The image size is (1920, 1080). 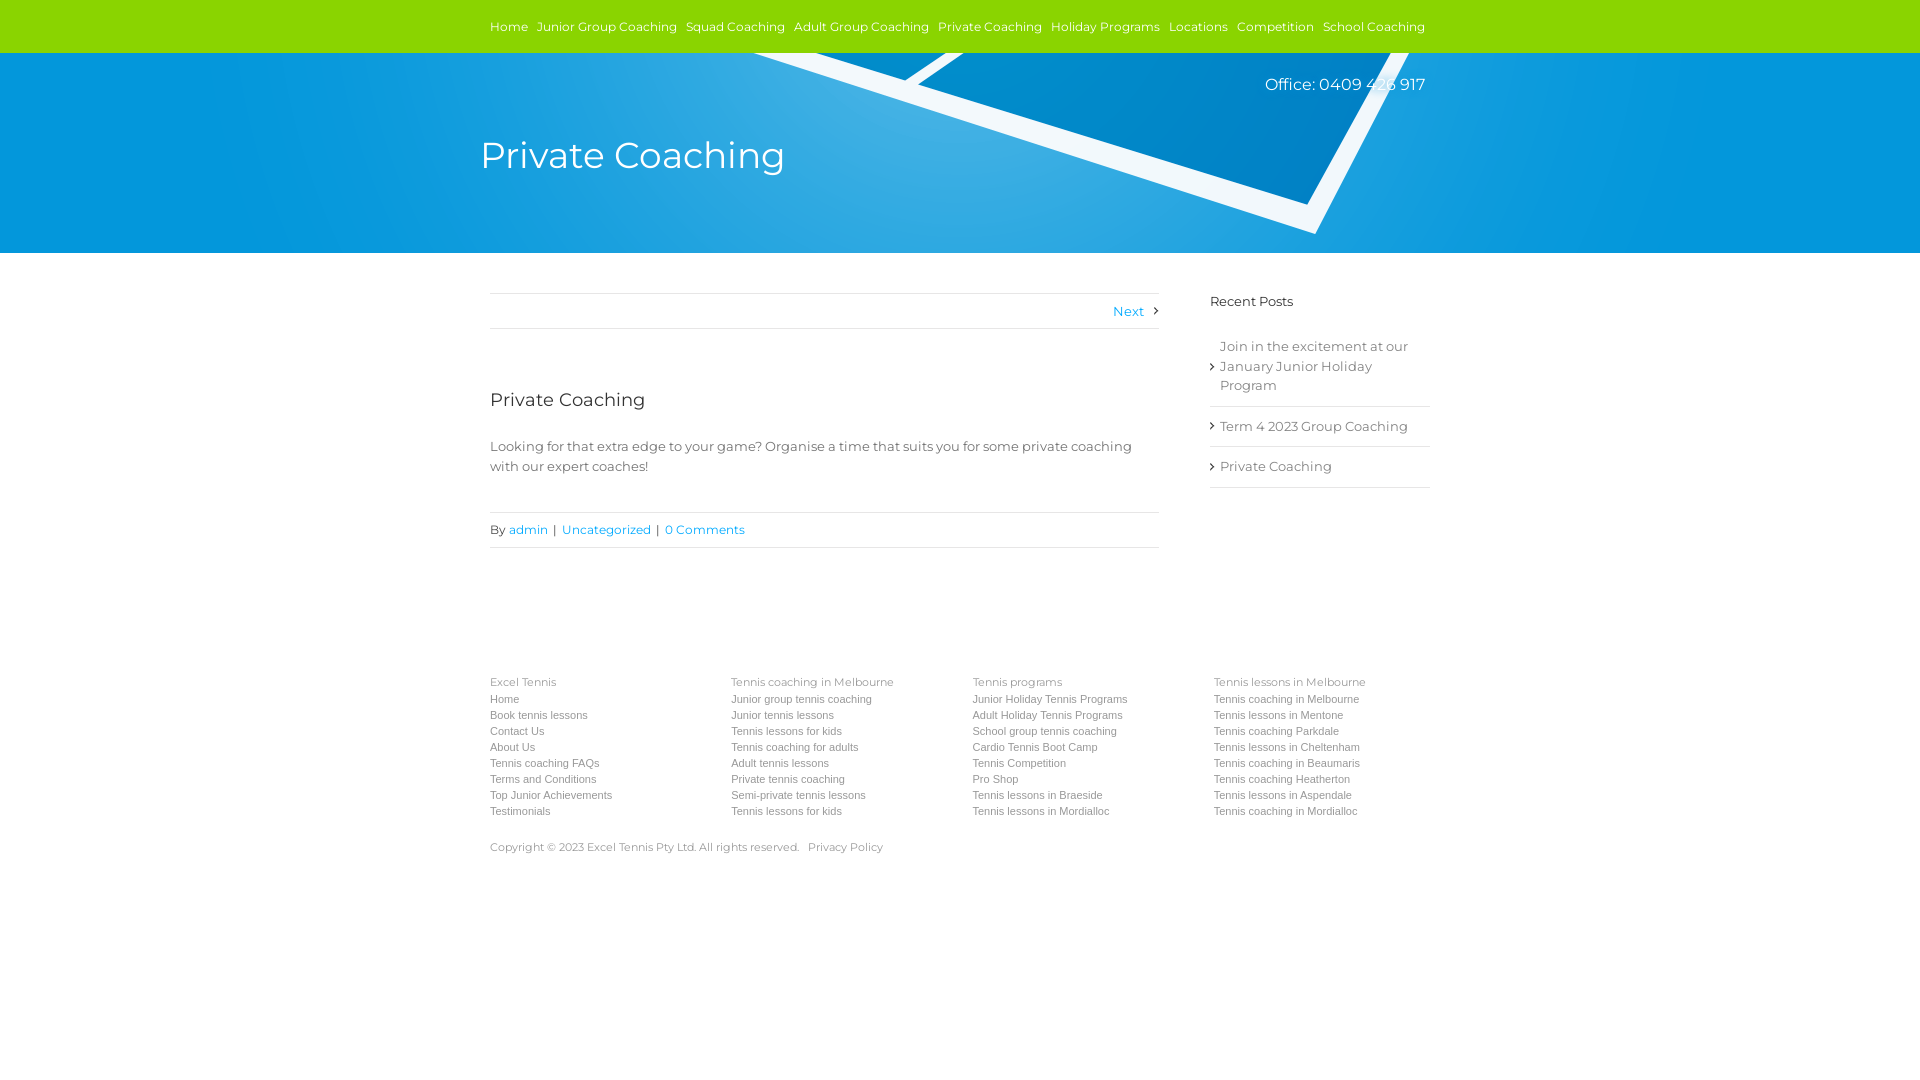 I want to click on Private Coaching, so click(x=1320, y=467).